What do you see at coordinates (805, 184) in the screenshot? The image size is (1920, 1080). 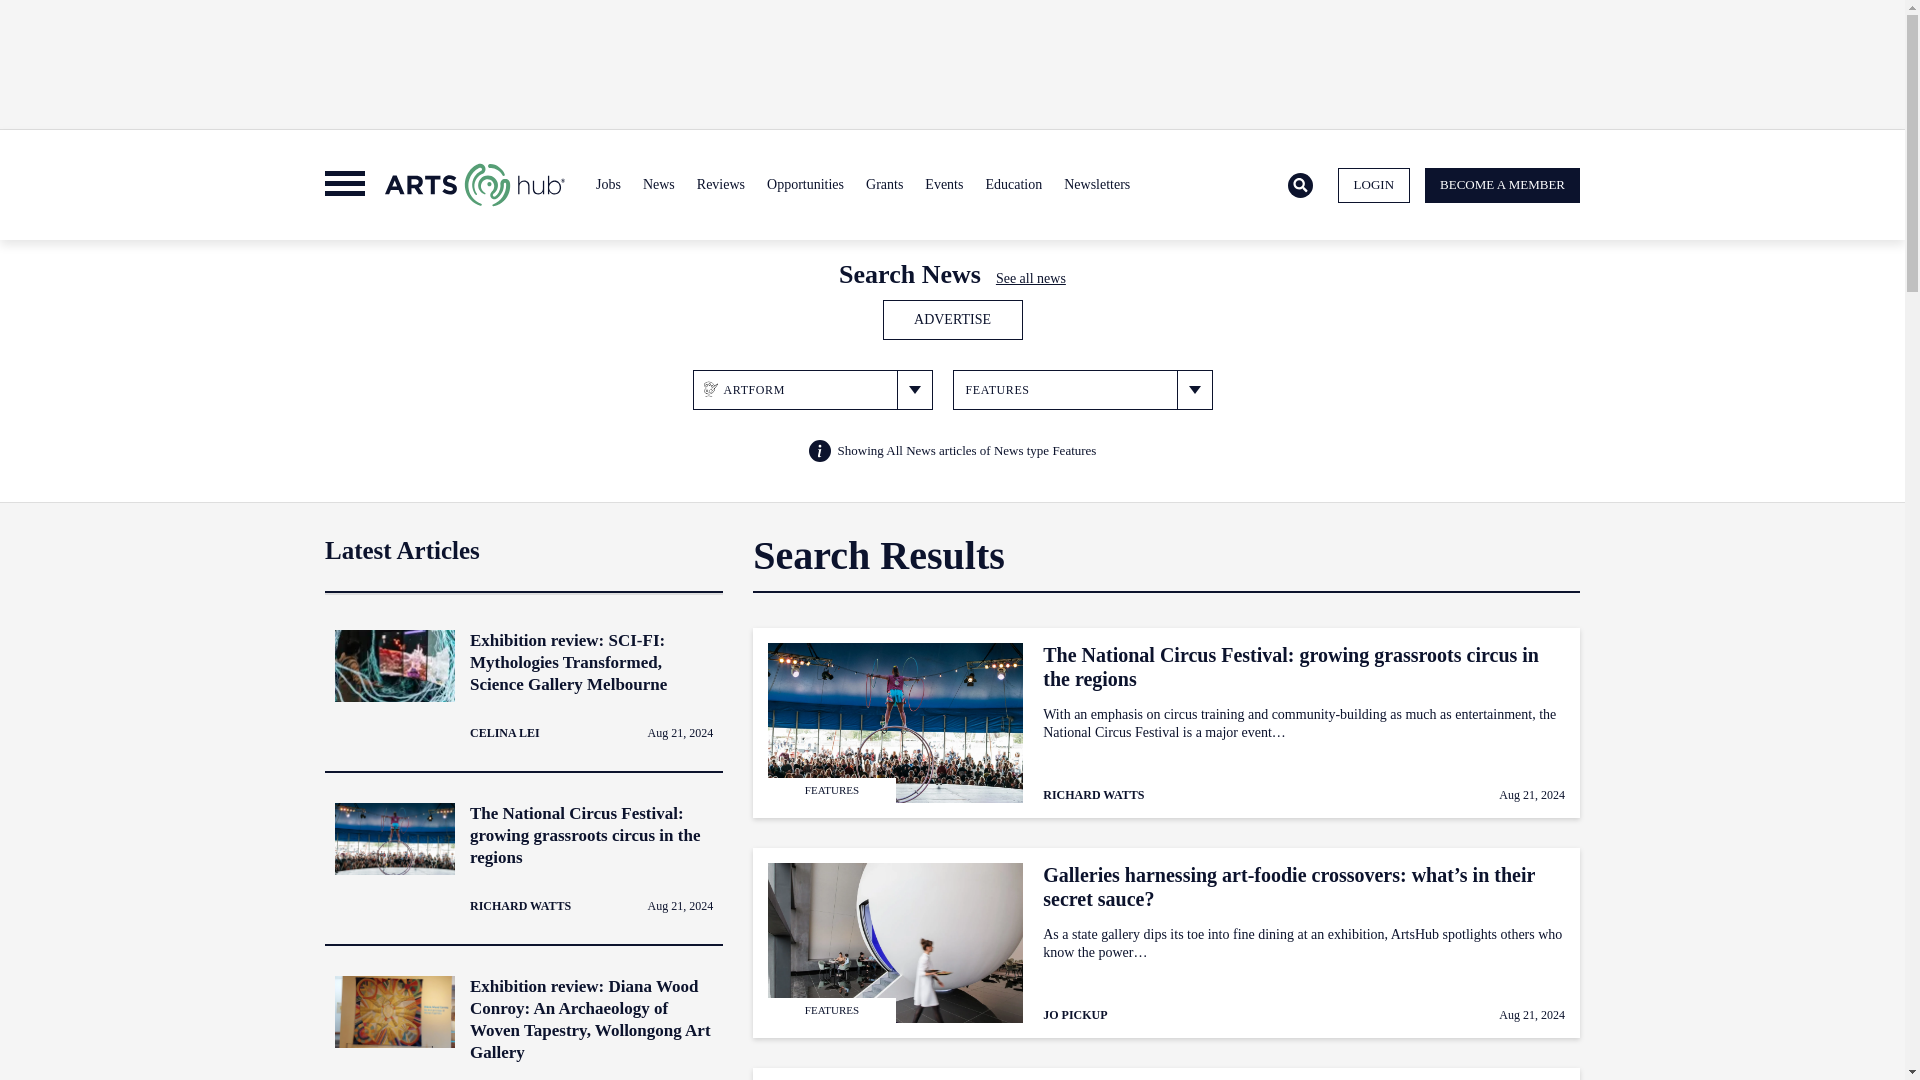 I see `Opportunities` at bounding box center [805, 184].